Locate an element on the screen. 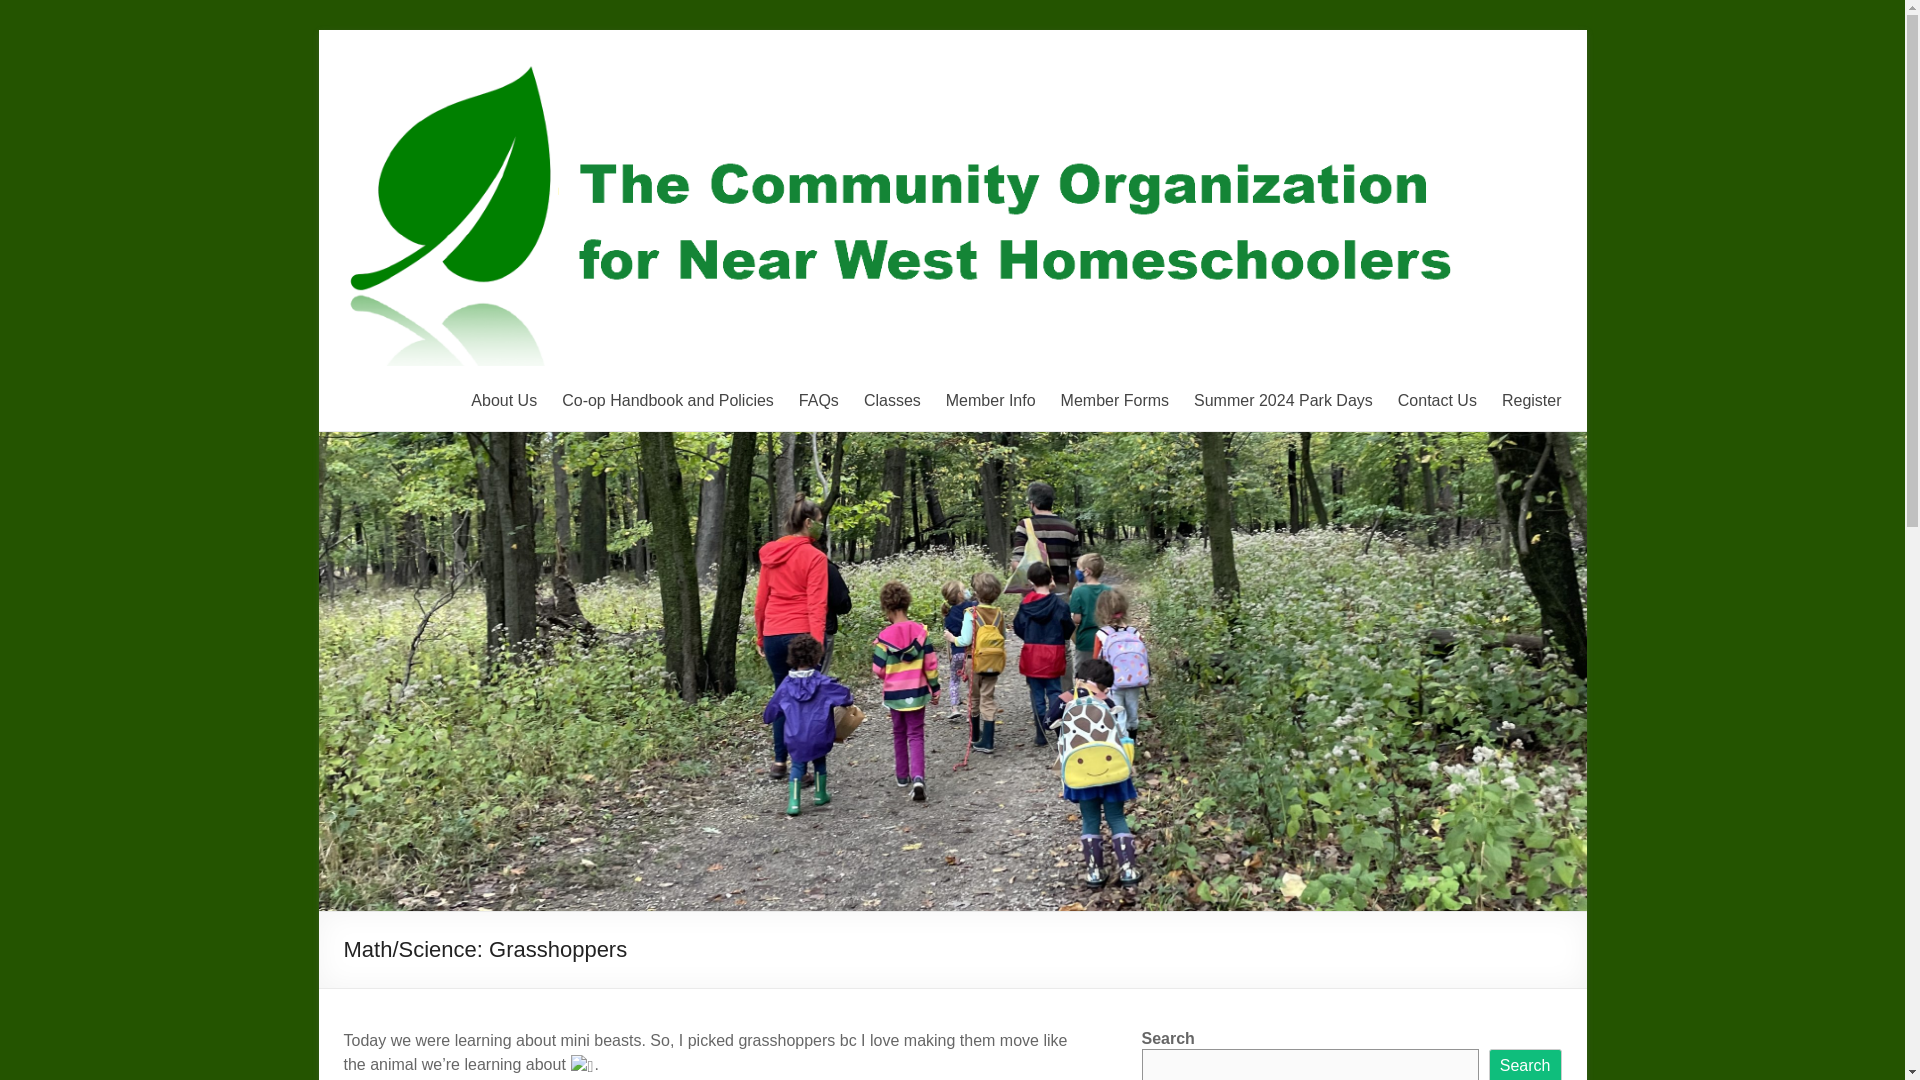 This screenshot has height=1080, width=1920. Co-op Handbook and Policies is located at coordinates (668, 400).